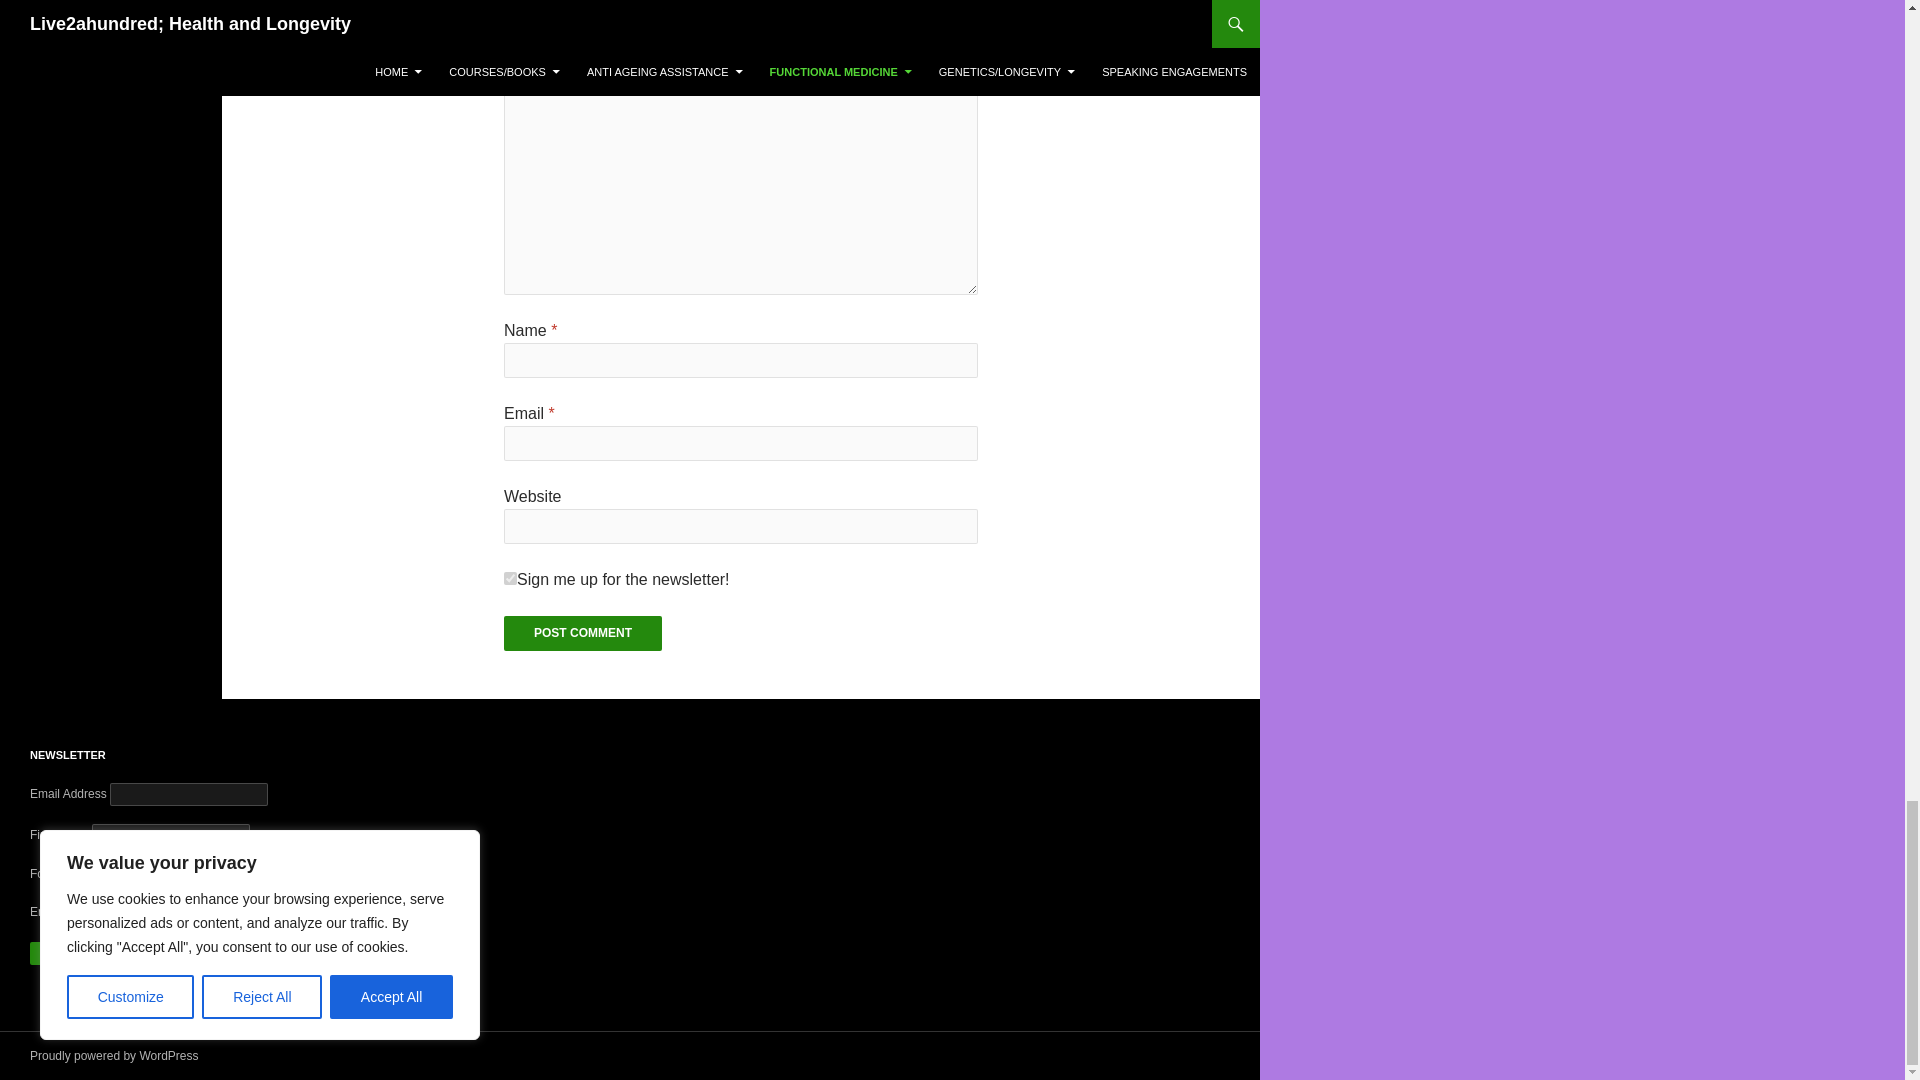  I want to click on Sign up, so click(70, 953).